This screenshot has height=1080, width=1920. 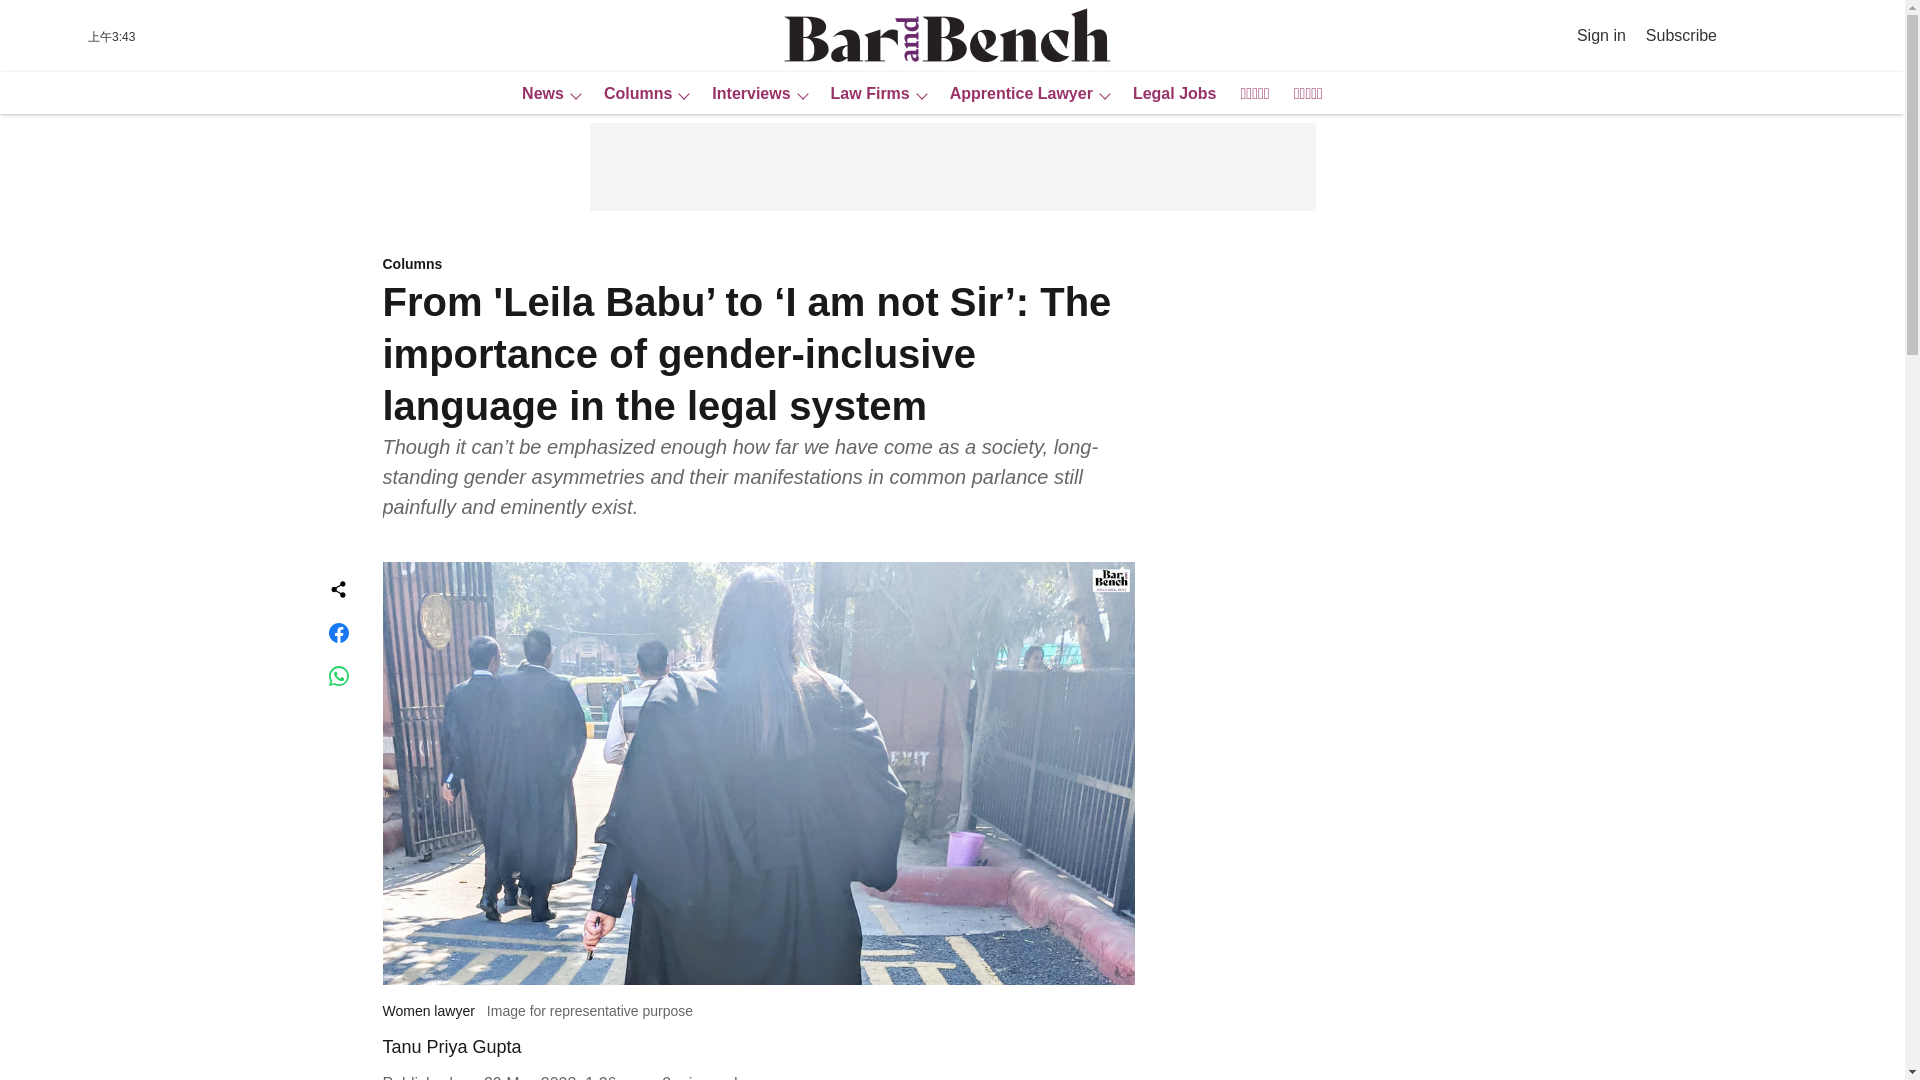 I want to click on 2023-05-29 05:26, so click(x=563, y=1077).